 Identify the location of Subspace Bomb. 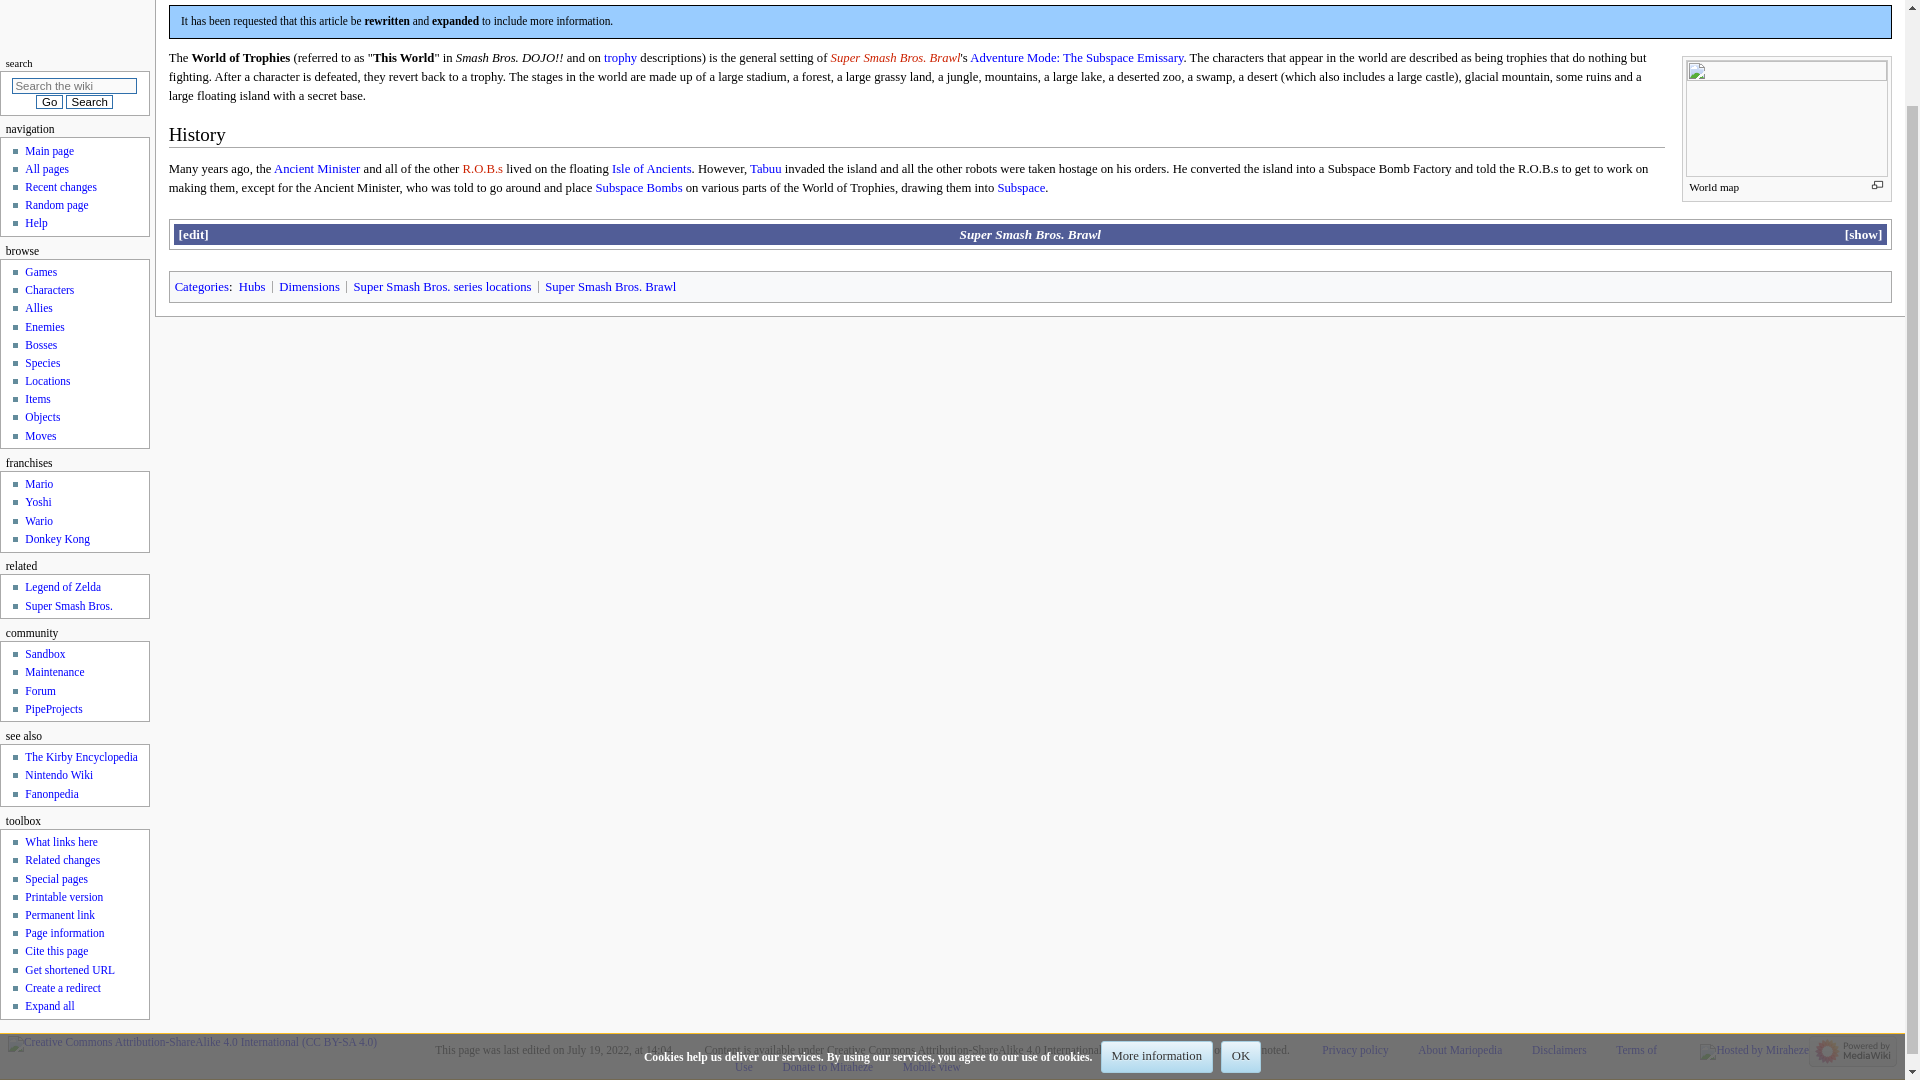
(639, 188).